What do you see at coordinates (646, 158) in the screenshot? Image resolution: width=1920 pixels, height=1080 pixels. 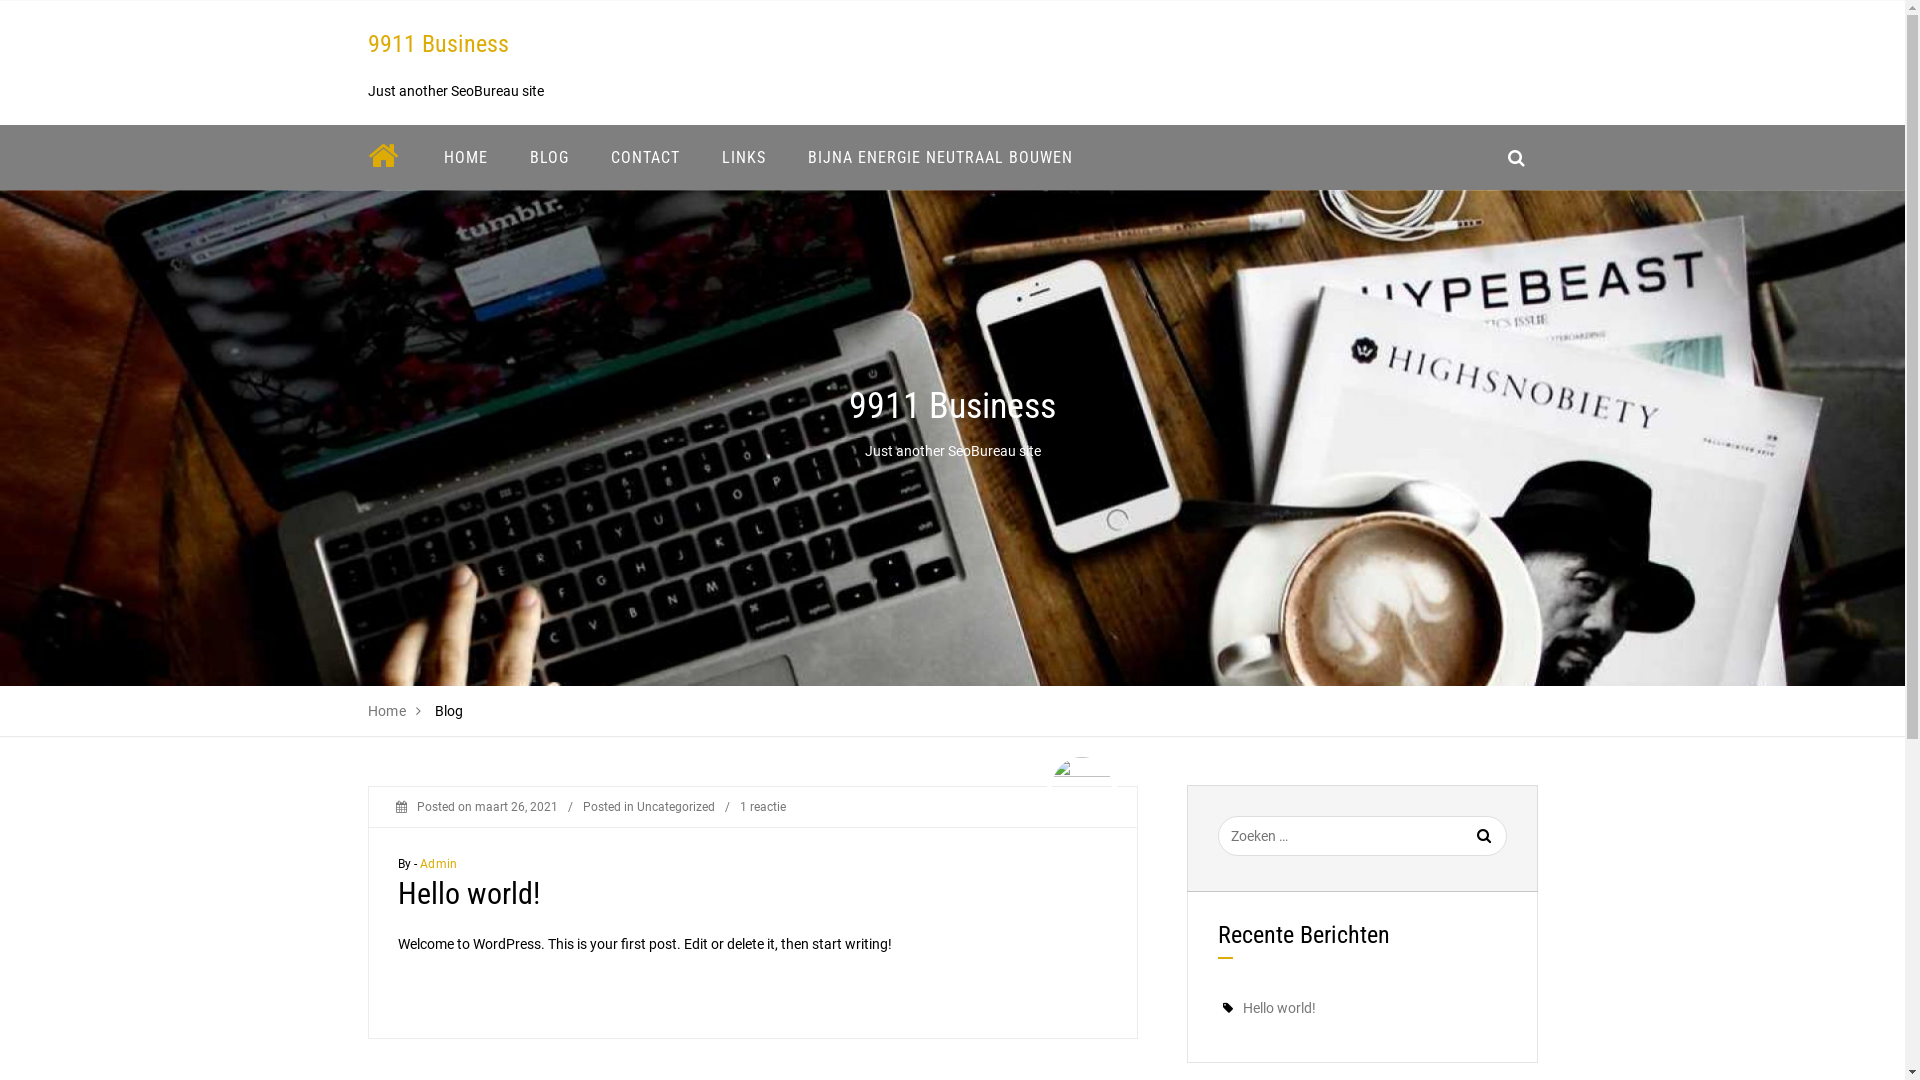 I see `CONTACT` at bounding box center [646, 158].